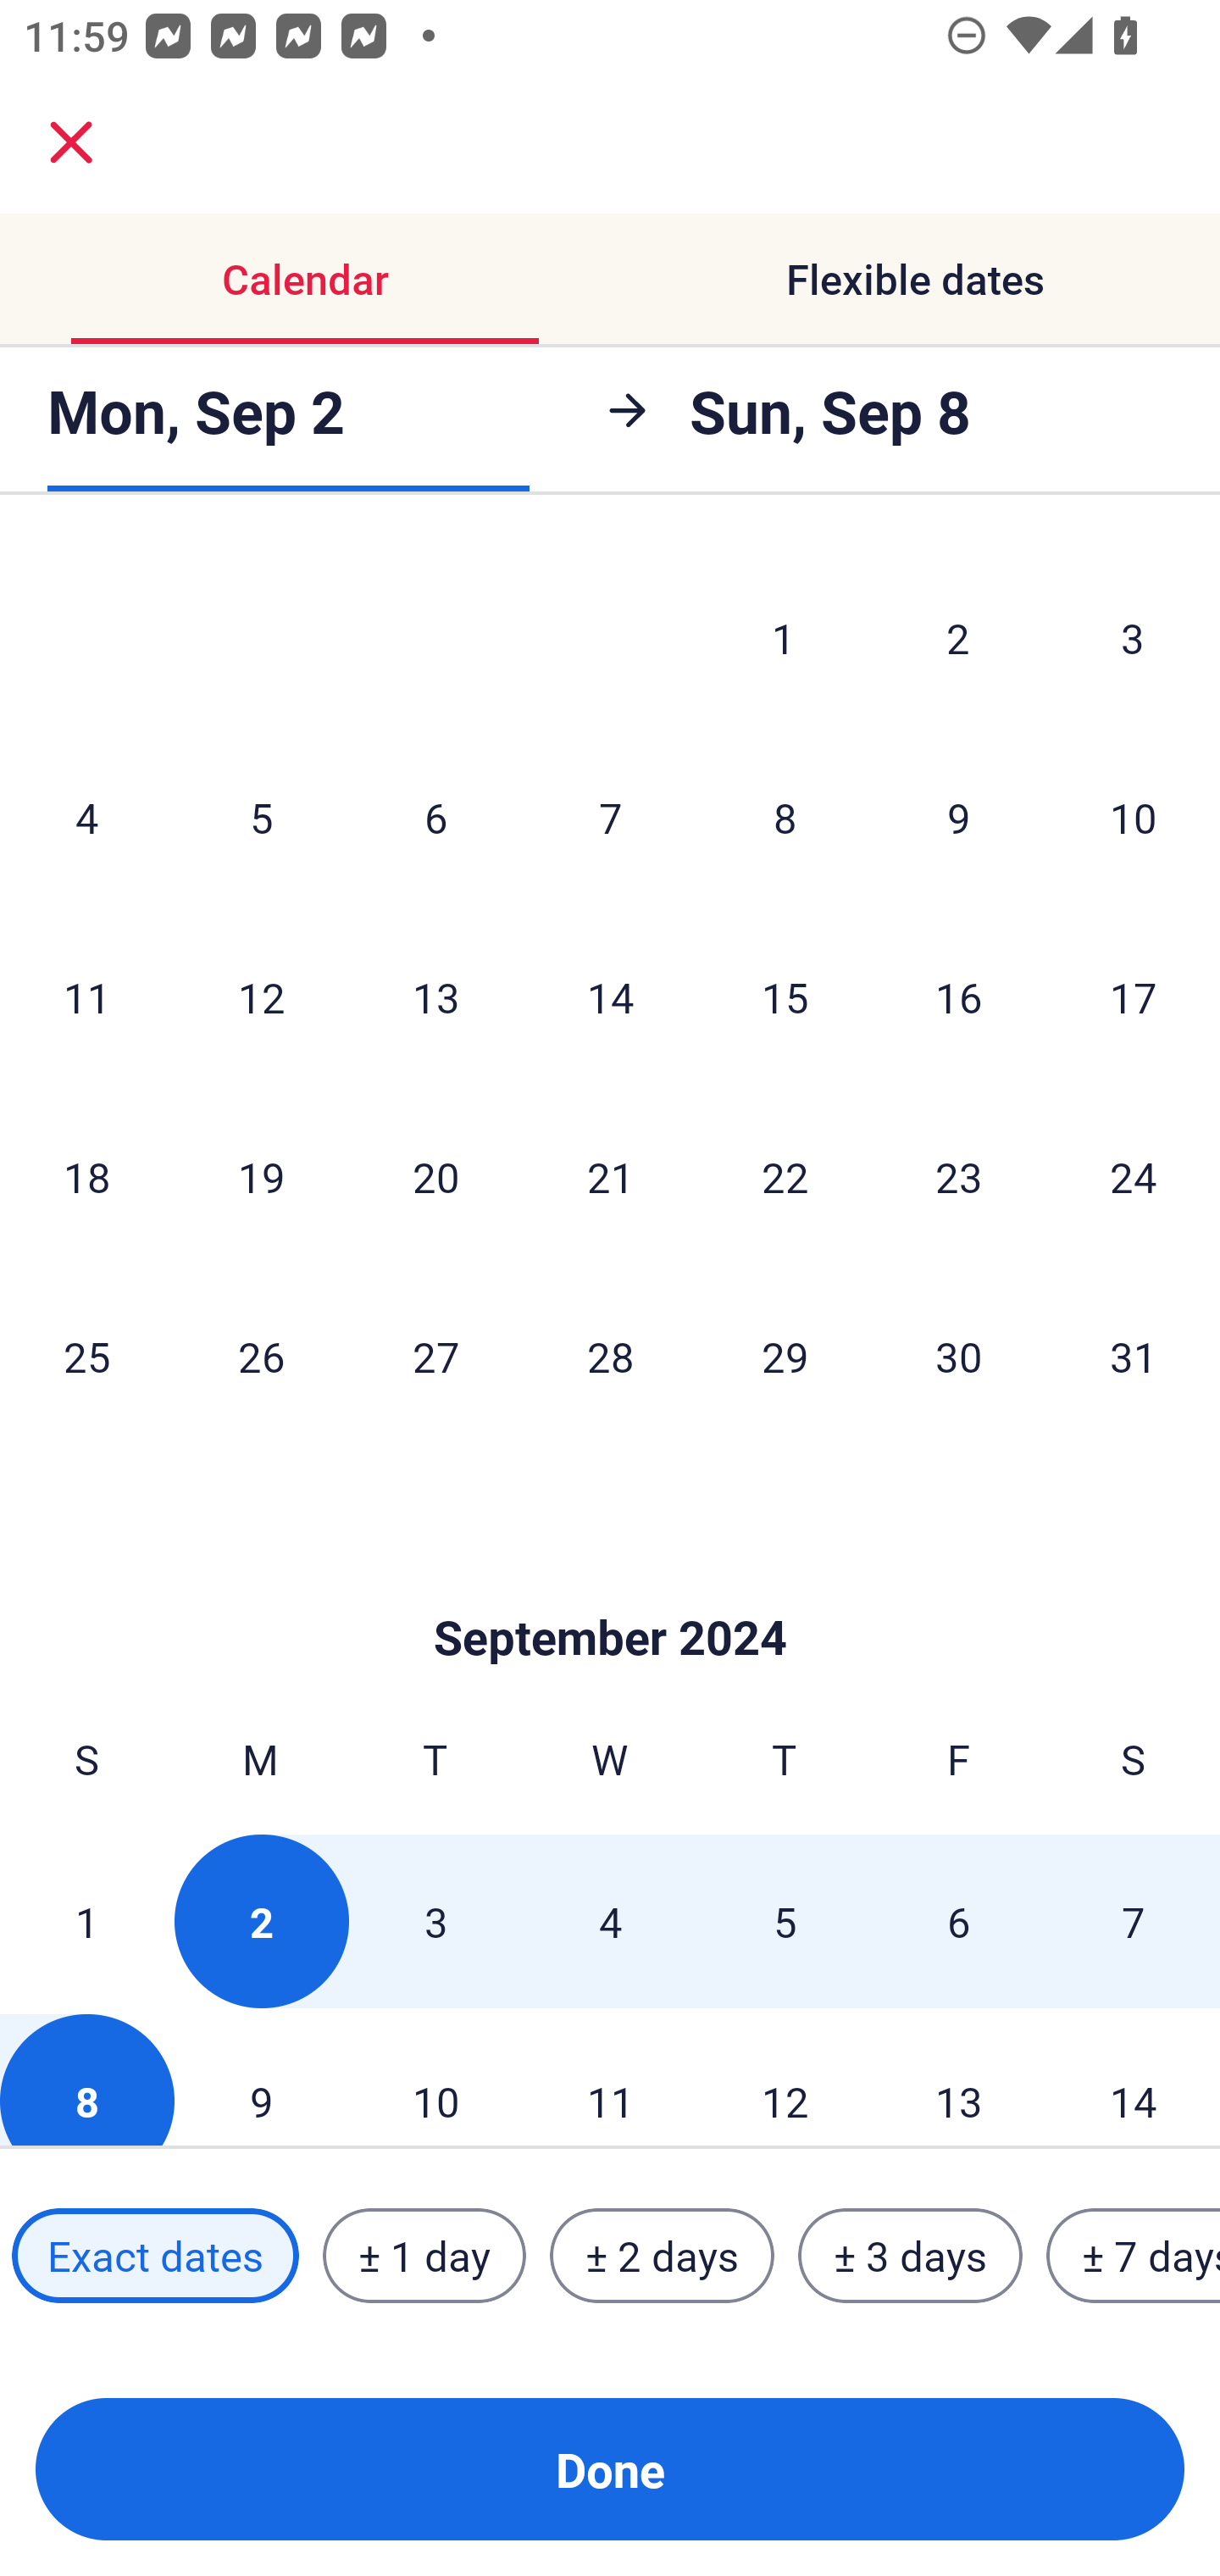 The height and width of the screenshot is (2576, 1220). Describe the element at coordinates (1134, 2079) in the screenshot. I see `14 Saturday, September 14, 2024` at that location.